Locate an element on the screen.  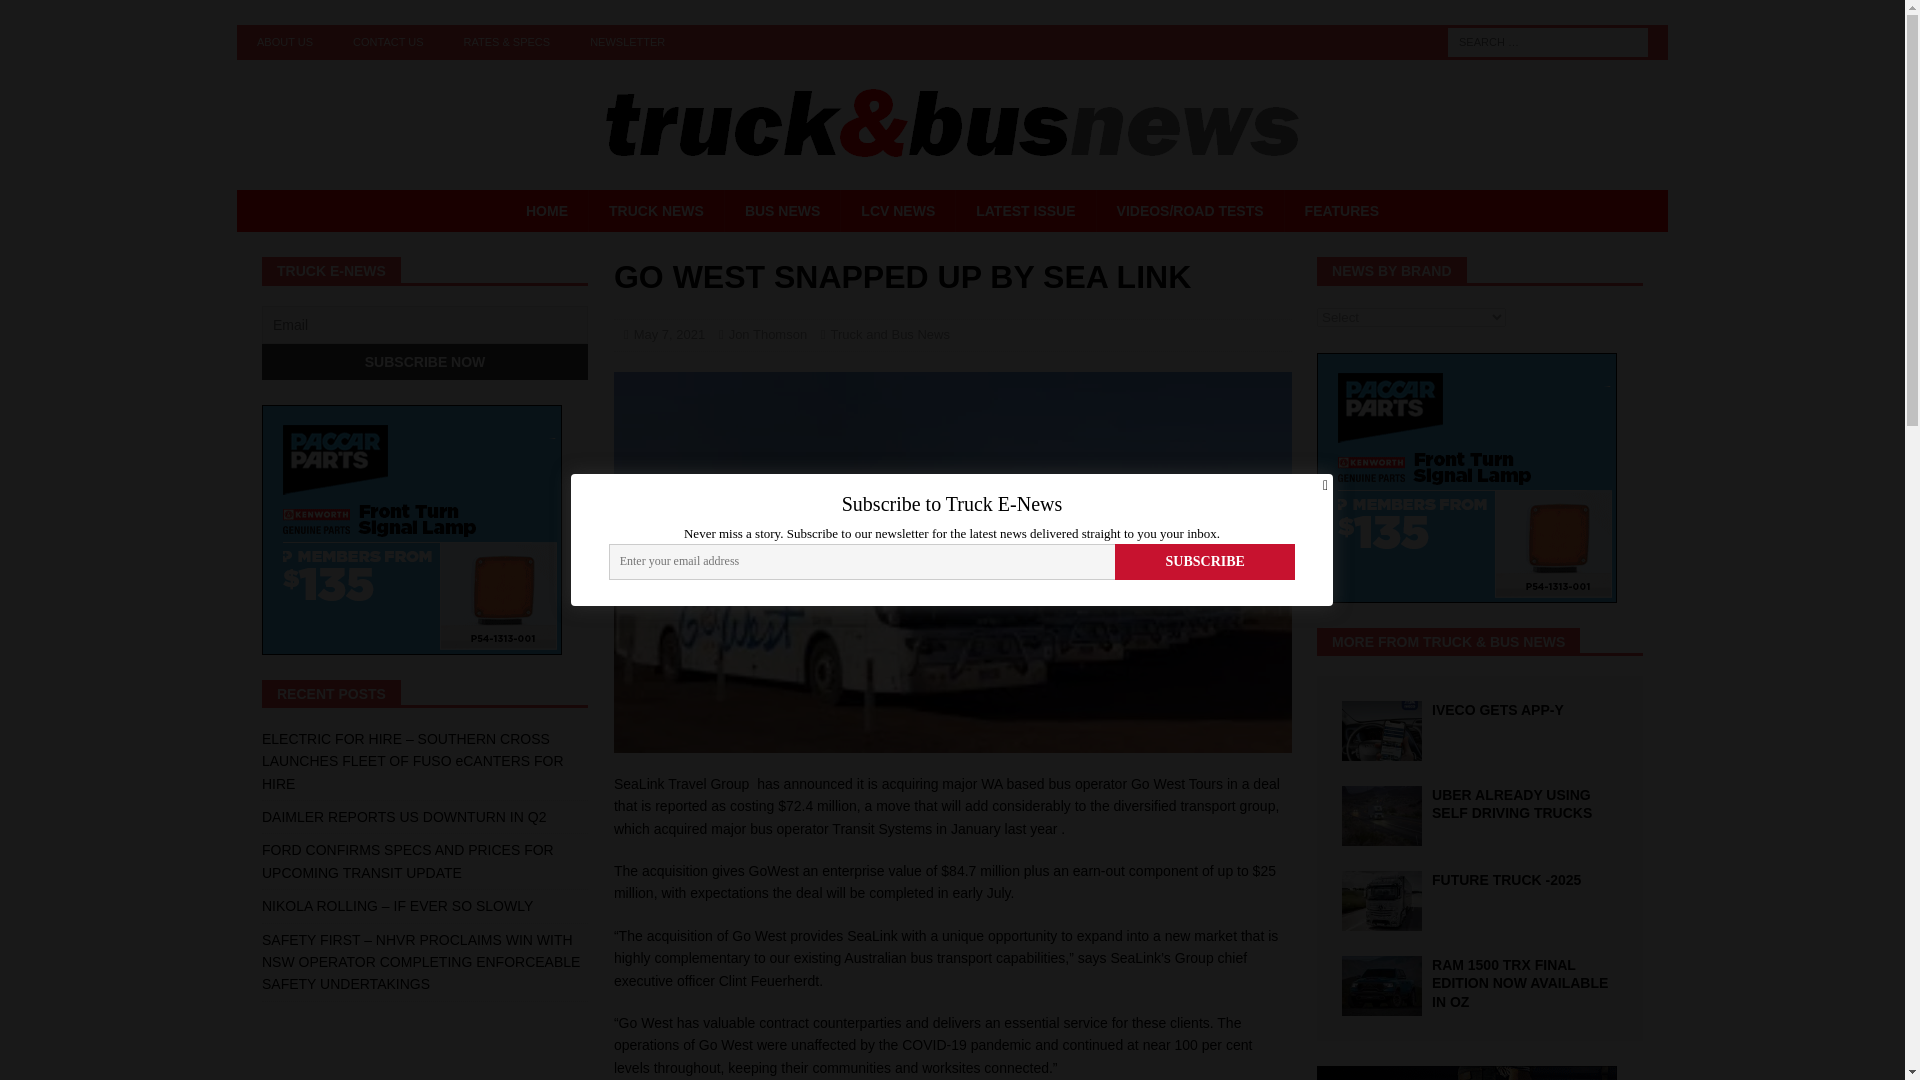
LATEST ISSUE is located at coordinates (1024, 211).